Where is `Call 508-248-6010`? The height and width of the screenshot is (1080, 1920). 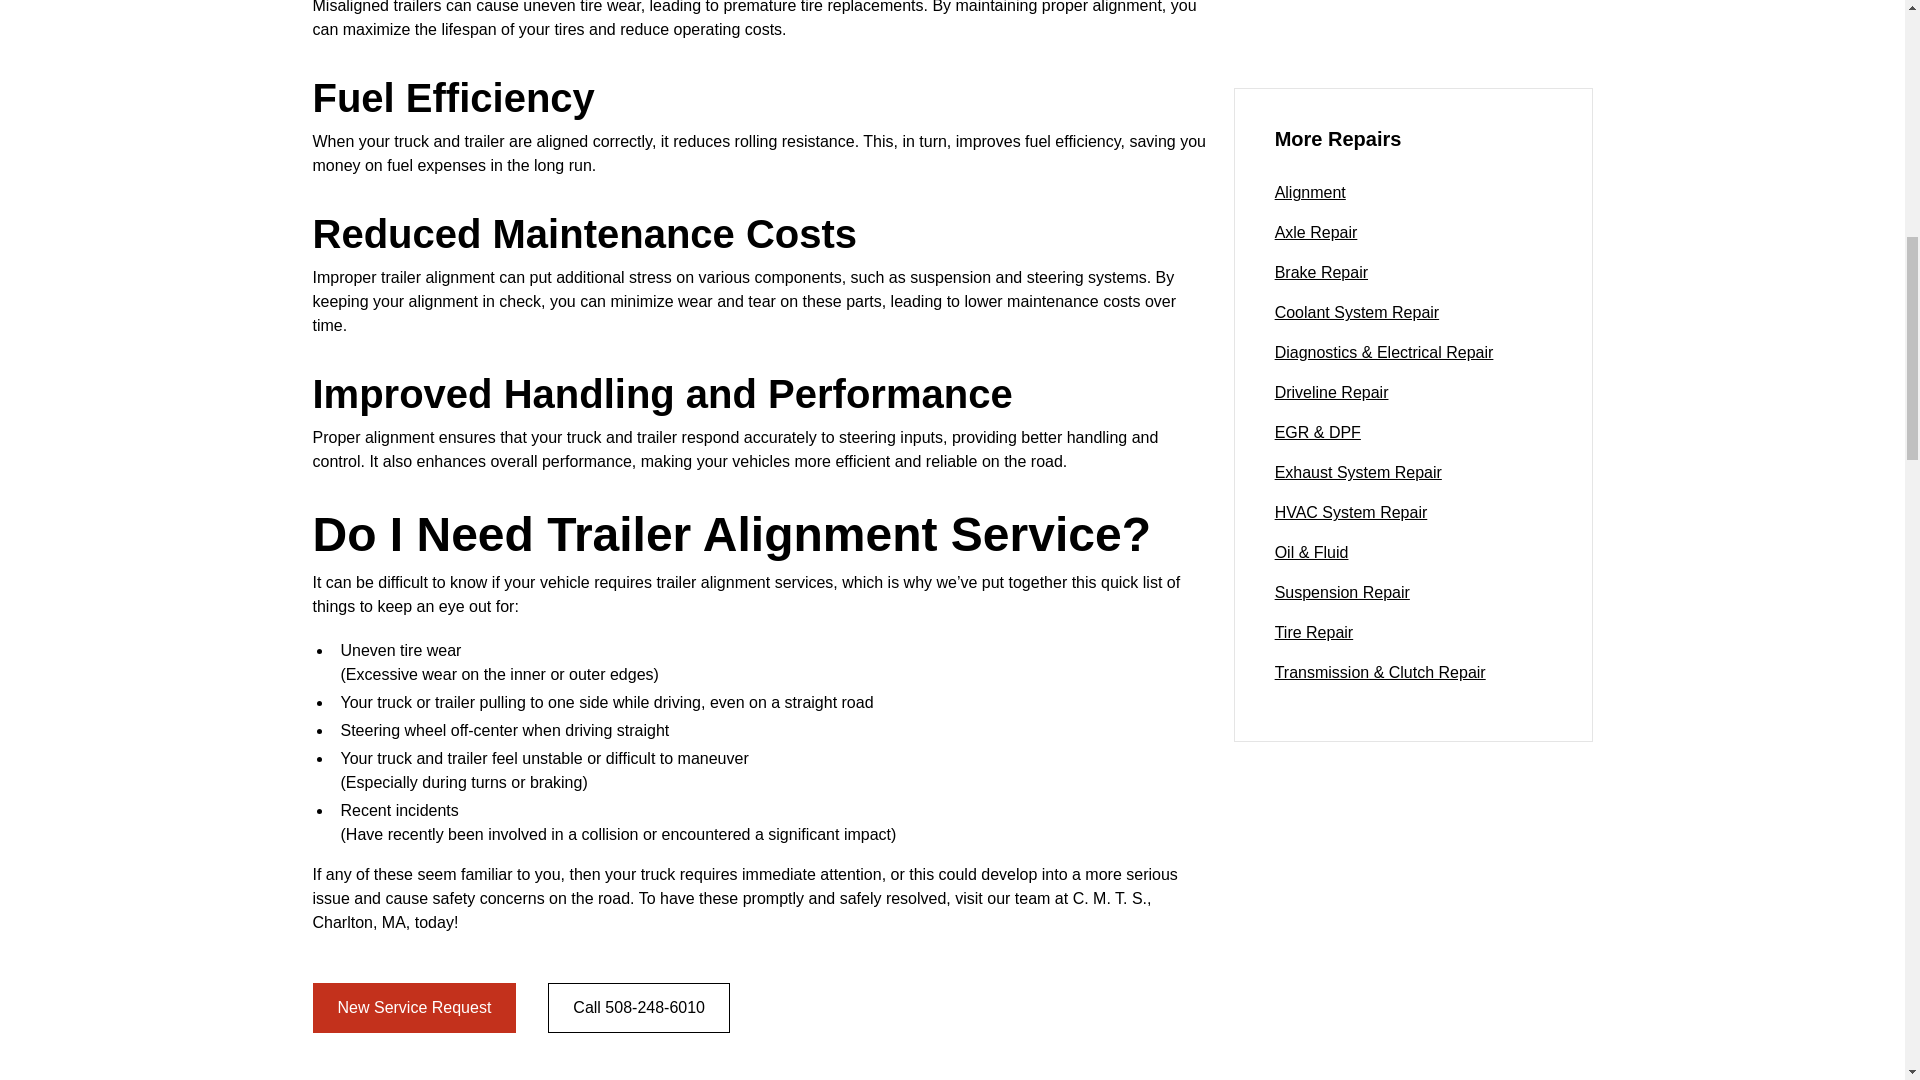 Call 508-248-6010 is located at coordinates (638, 1007).